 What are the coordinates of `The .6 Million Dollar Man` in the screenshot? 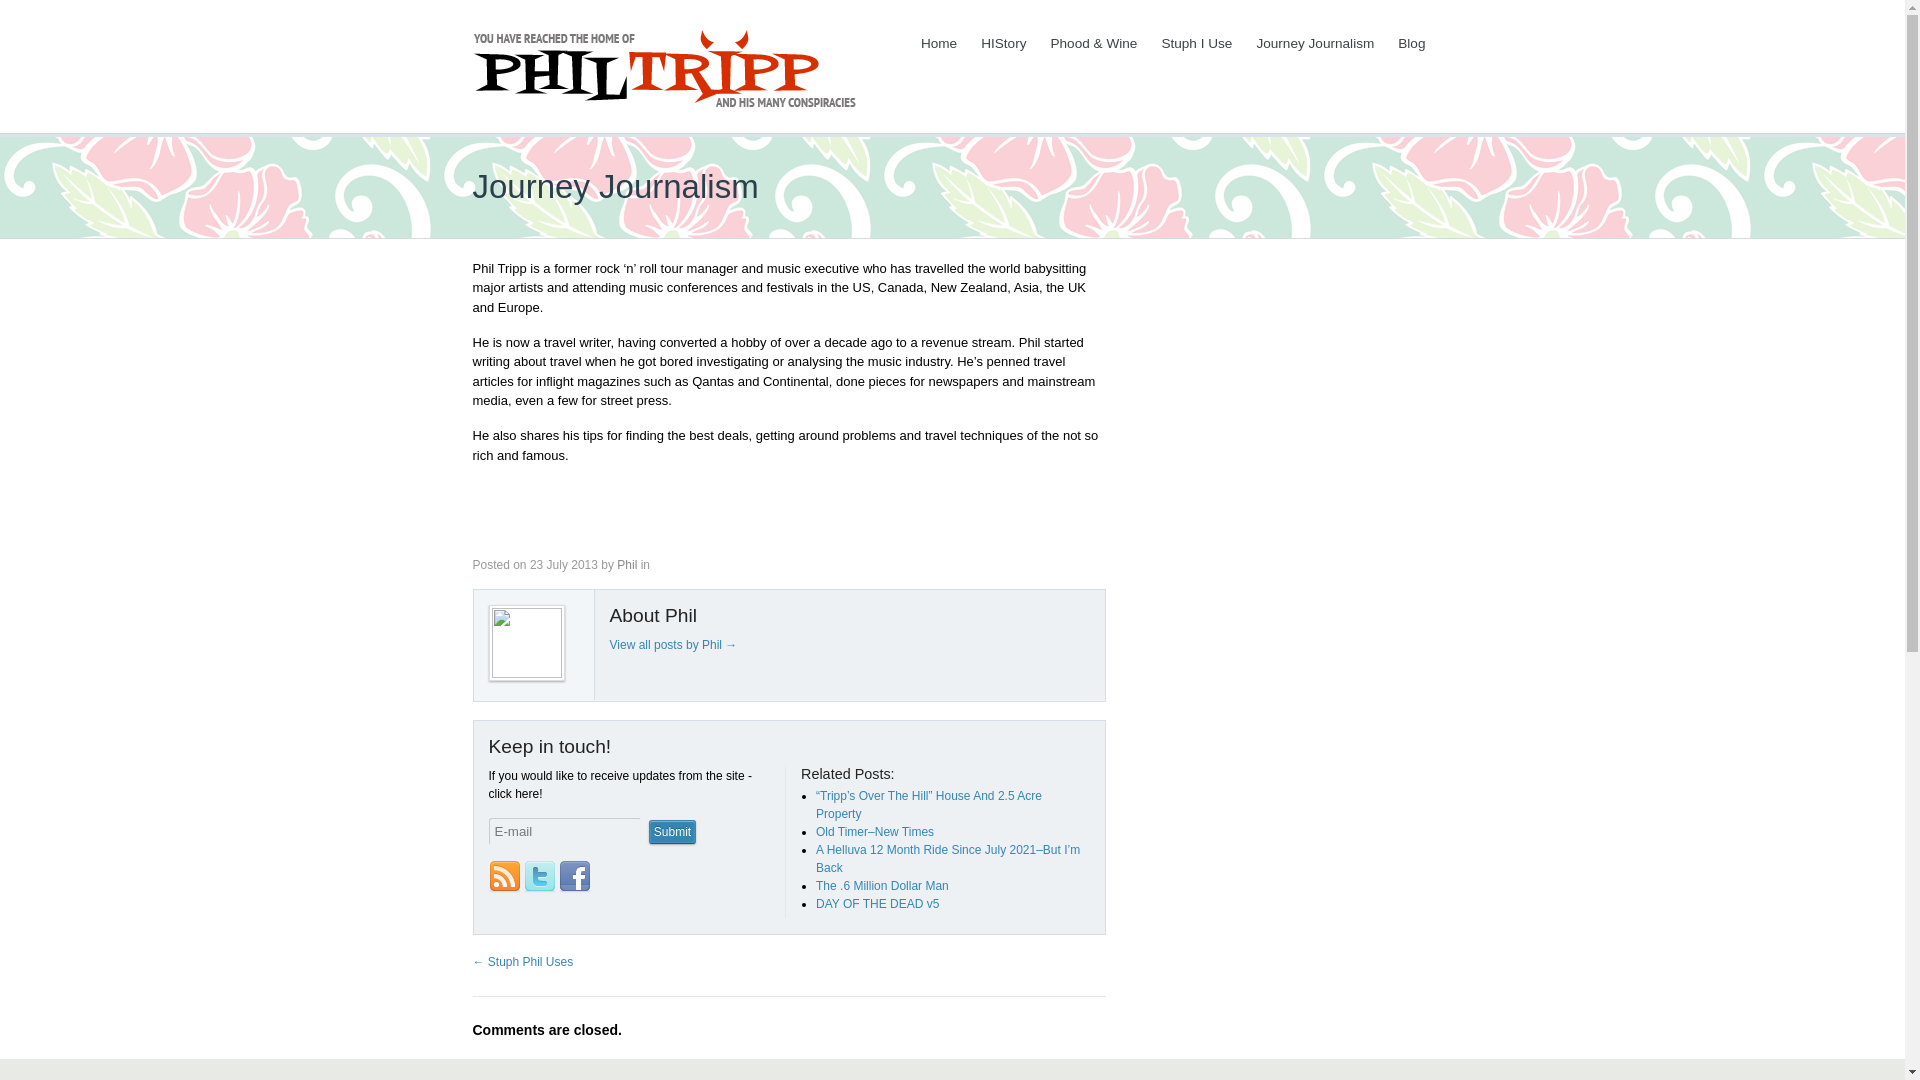 It's located at (882, 886).